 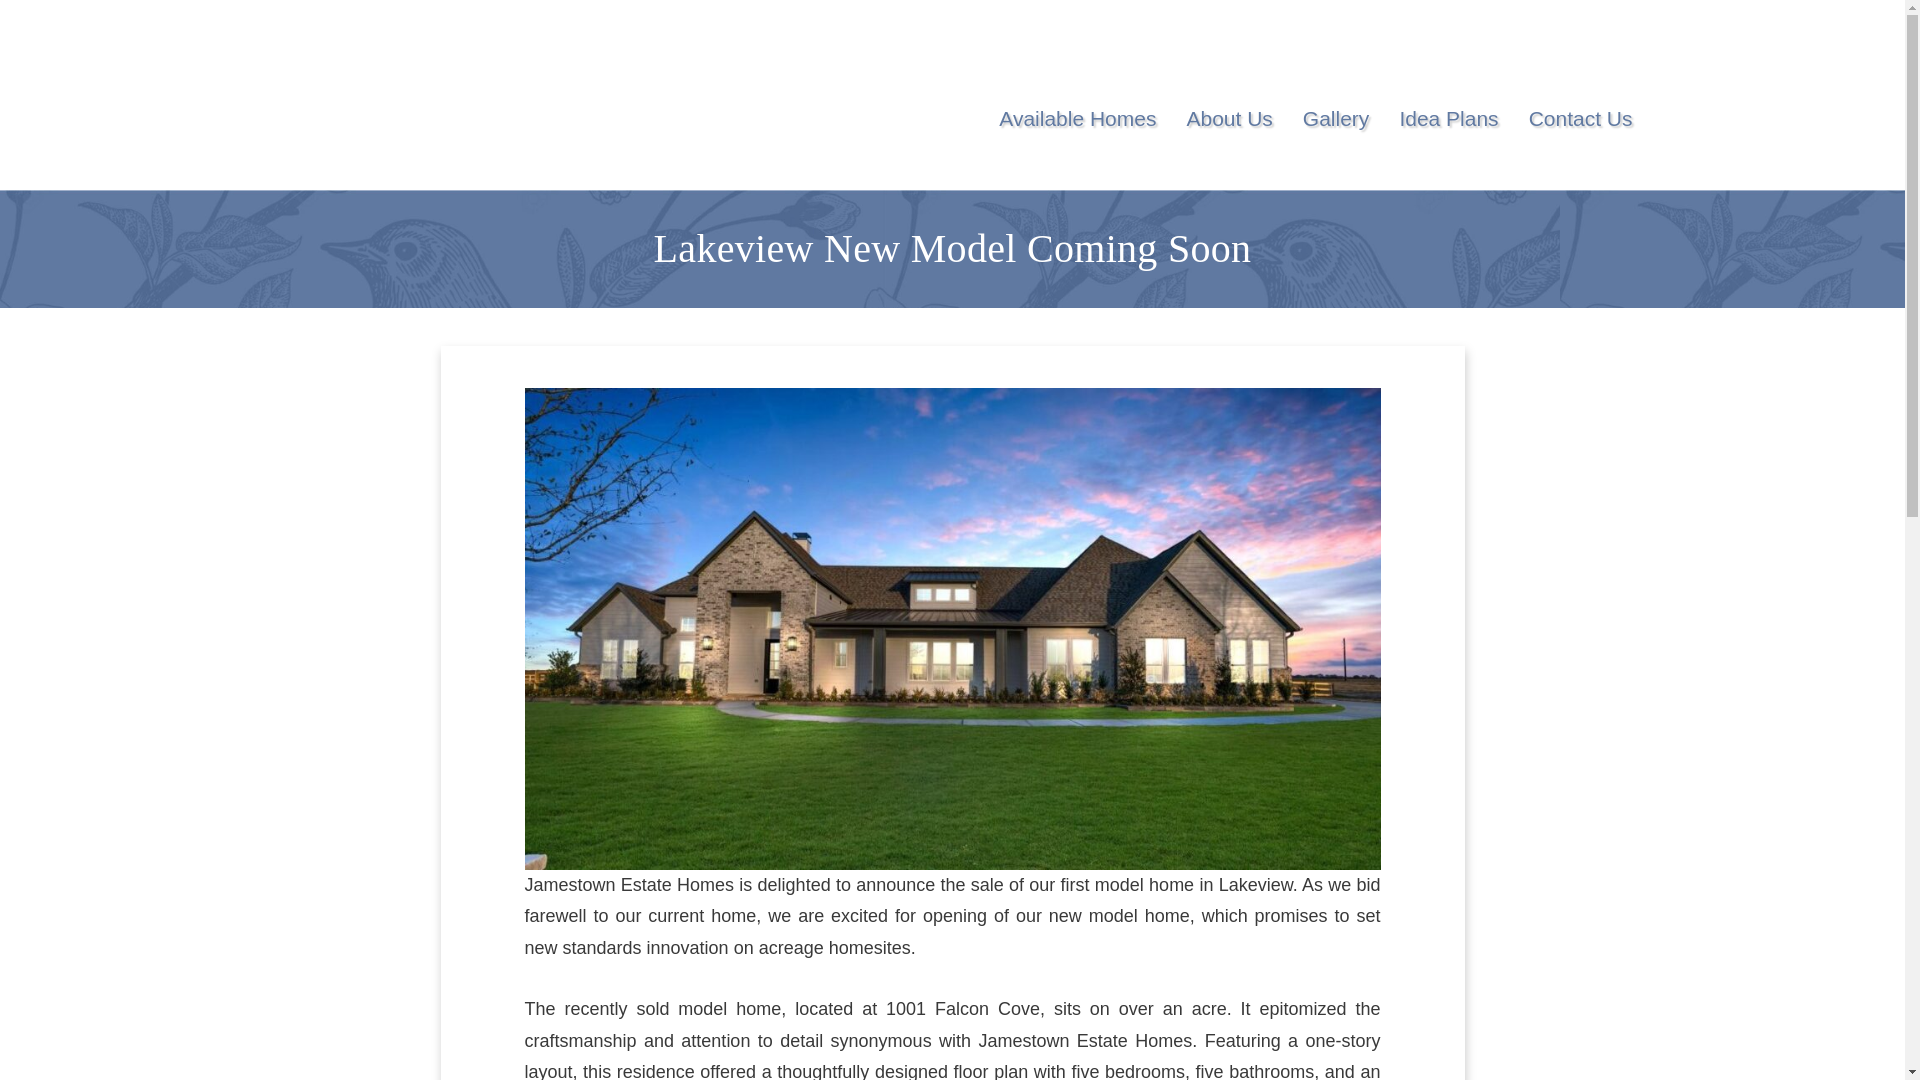 What do you see at coordinates (1228, 119) in the screenshot?
I see `About Us` at bounding box center [1228, 119].